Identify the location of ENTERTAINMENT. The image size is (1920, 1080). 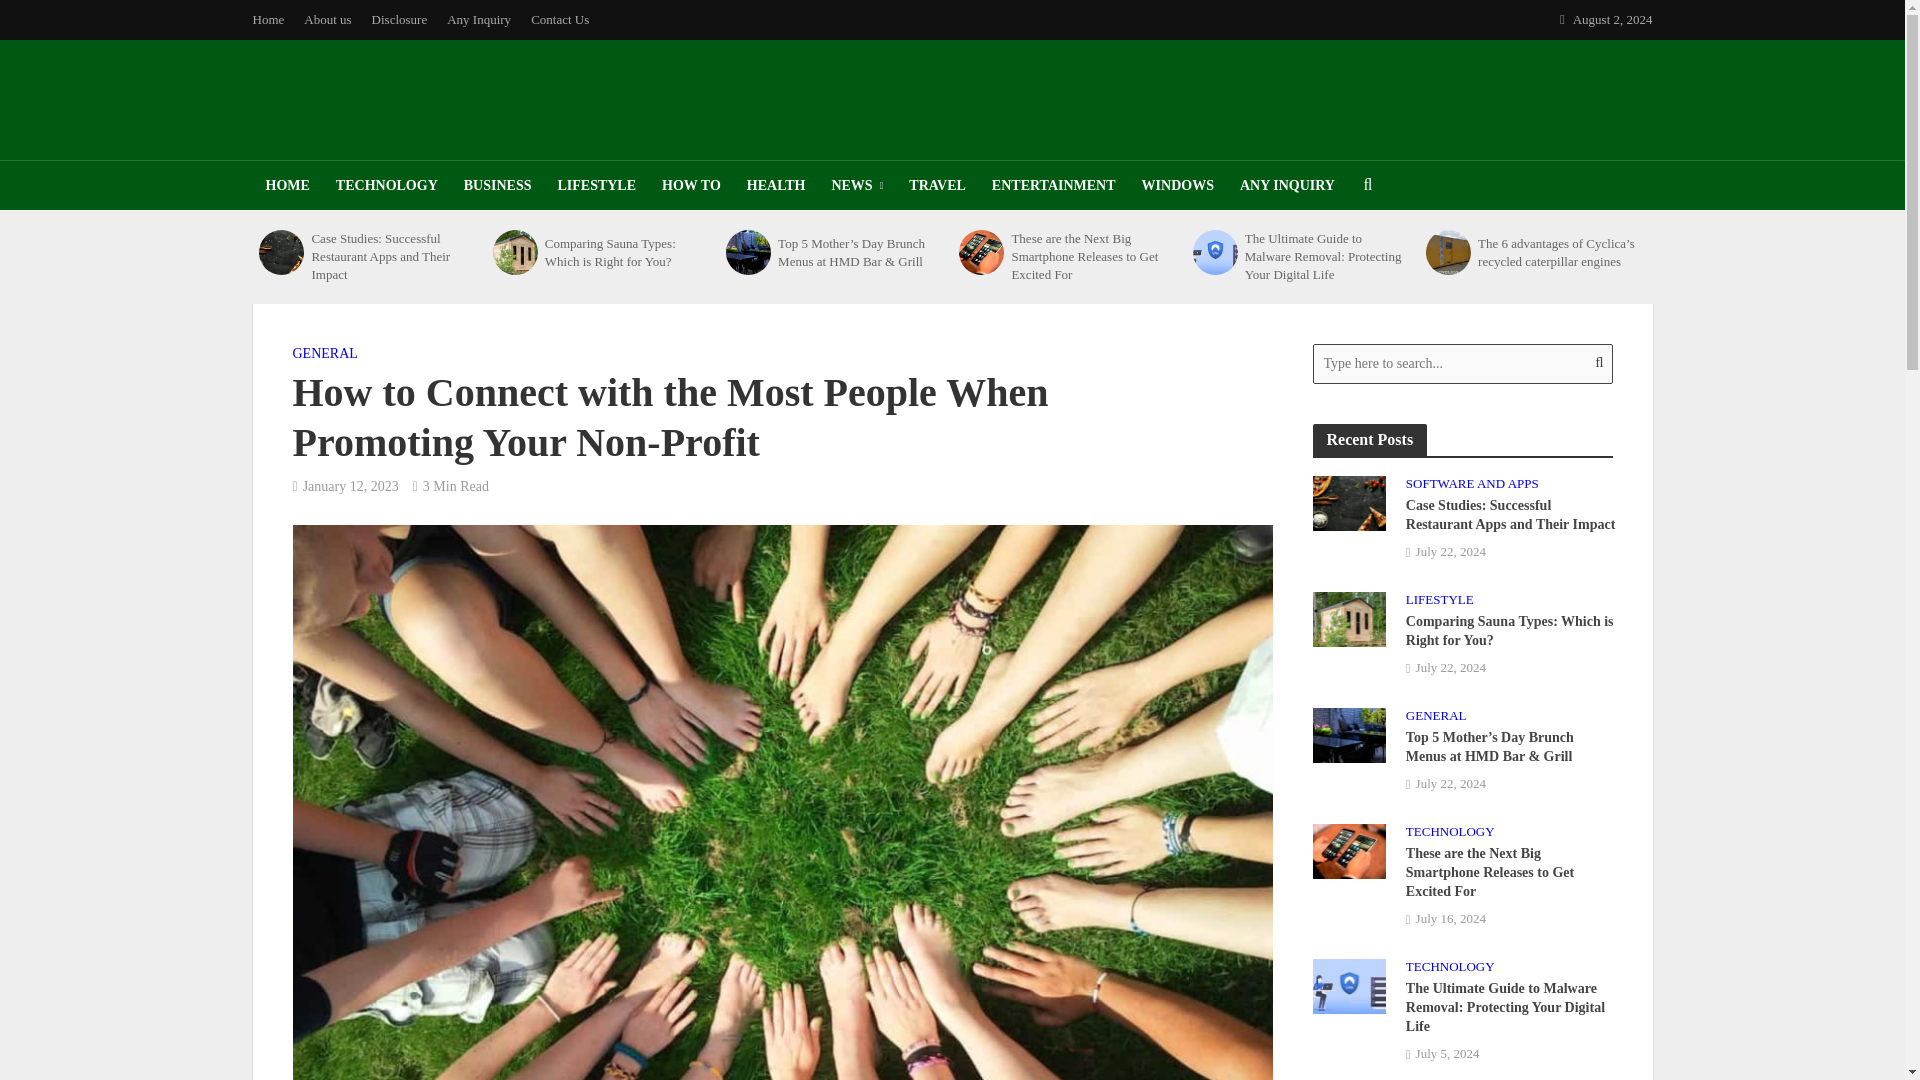
(1054, 185).